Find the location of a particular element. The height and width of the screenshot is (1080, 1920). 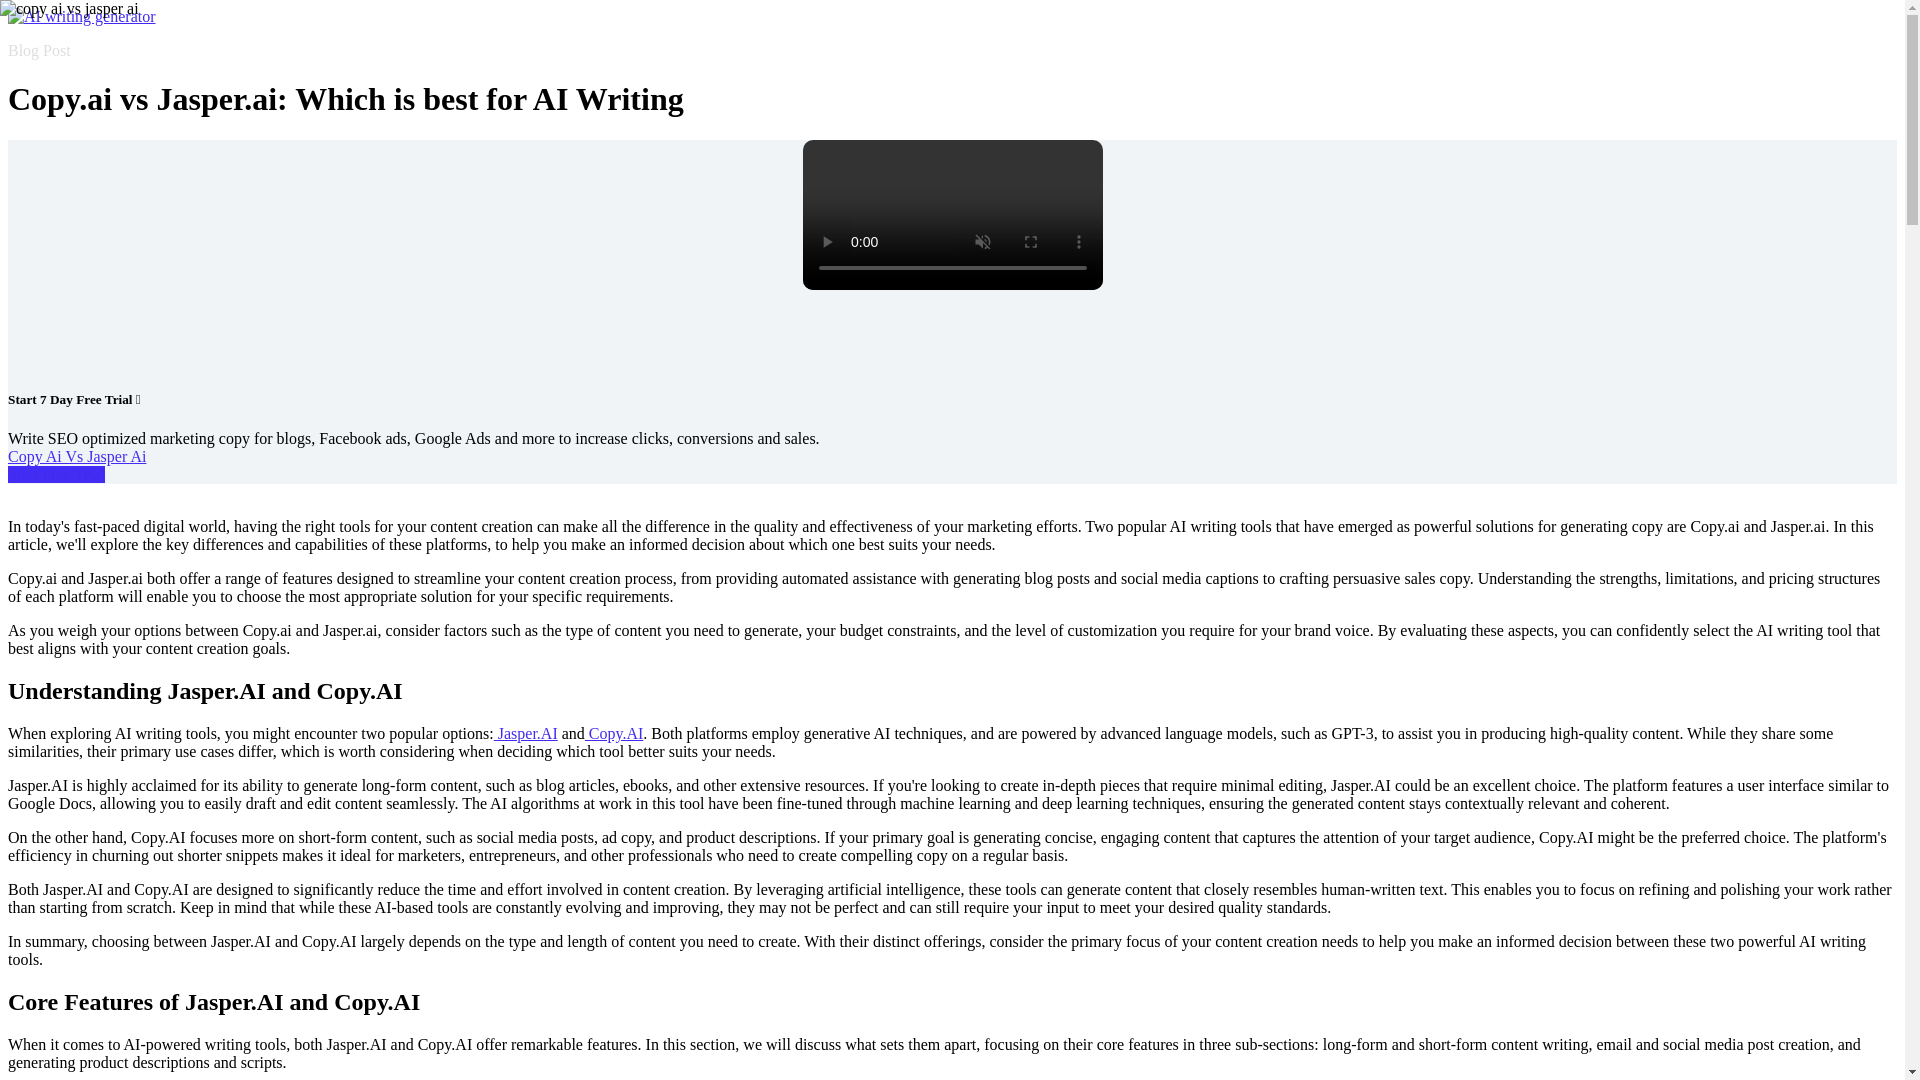

 Jasper.AI is located at coordinates (526, 732).